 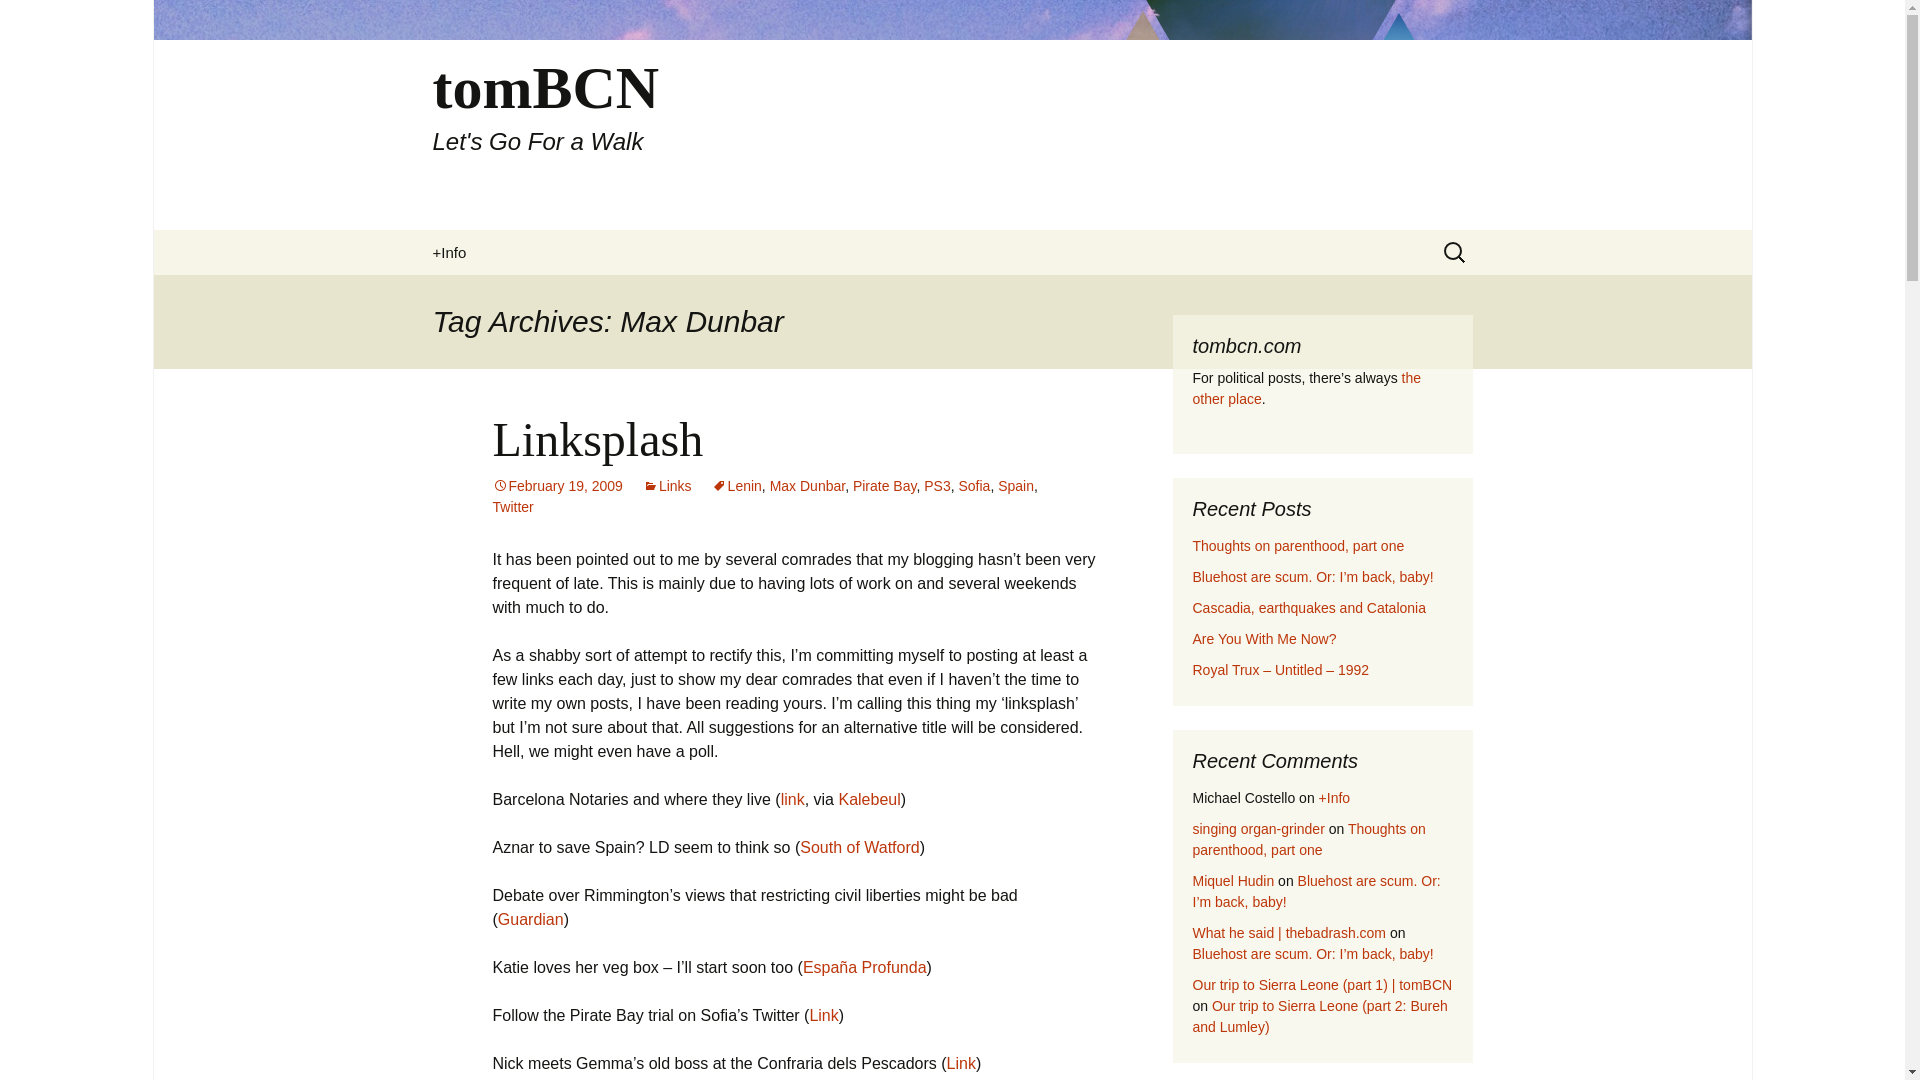 What do you see at coordinates (512, 506) in the screenshot?
I see `Pirate Bay` at bounding box center [512, 506].